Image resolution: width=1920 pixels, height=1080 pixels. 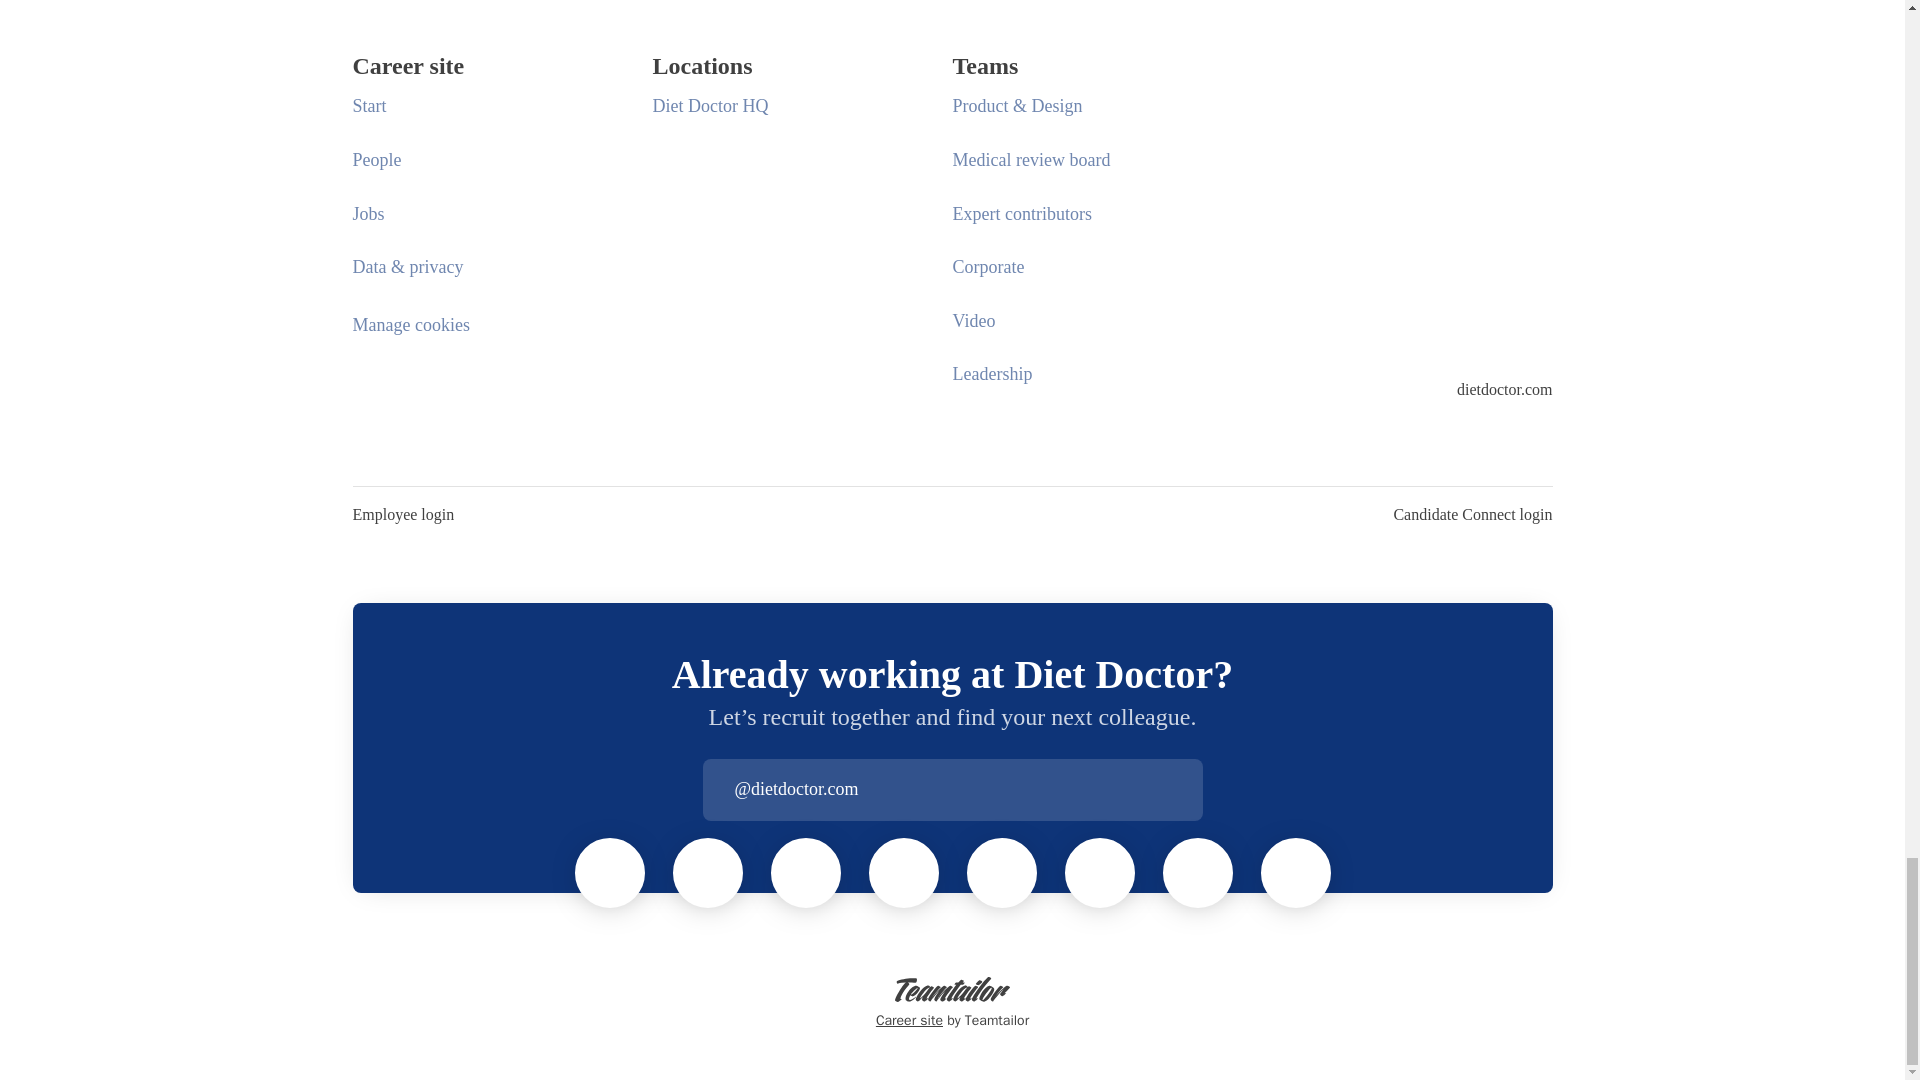 What do you see at coordinates (988, 266) in the screenshot?
I see `Corporate` at bounding box center [988, 266].